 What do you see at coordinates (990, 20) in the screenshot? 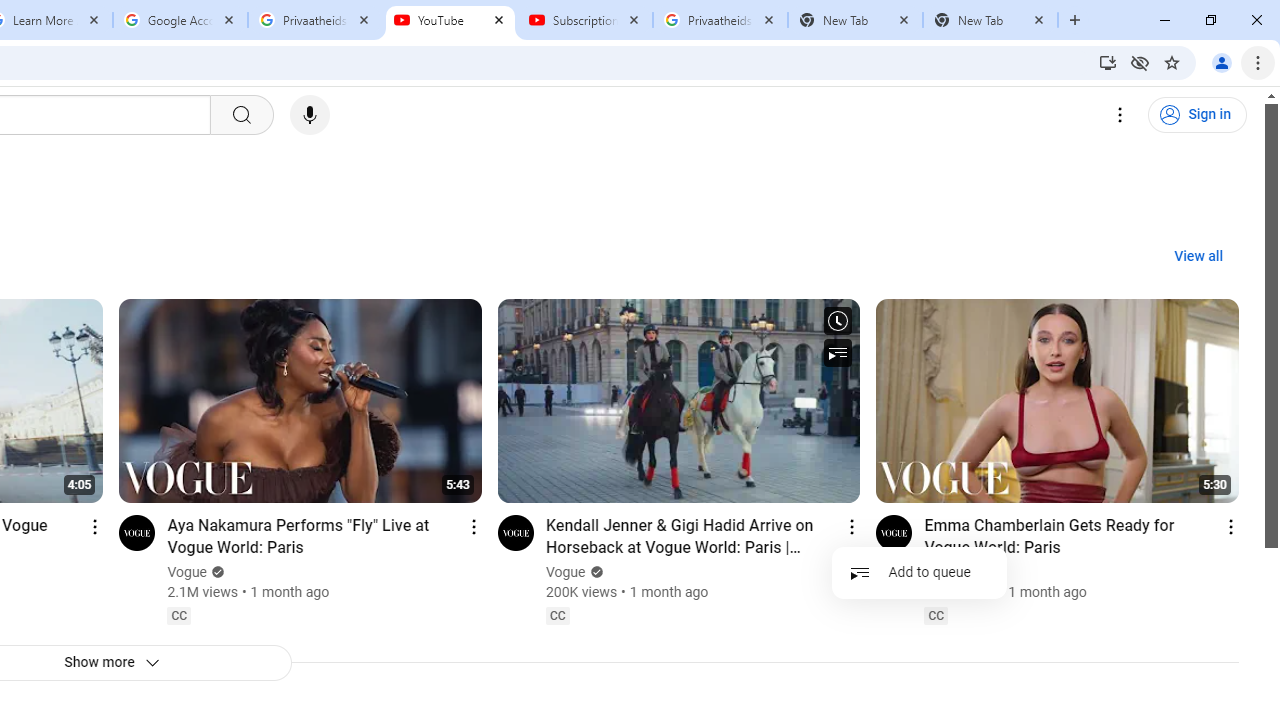
I see `New Tab` at bounding box center [990, 20].